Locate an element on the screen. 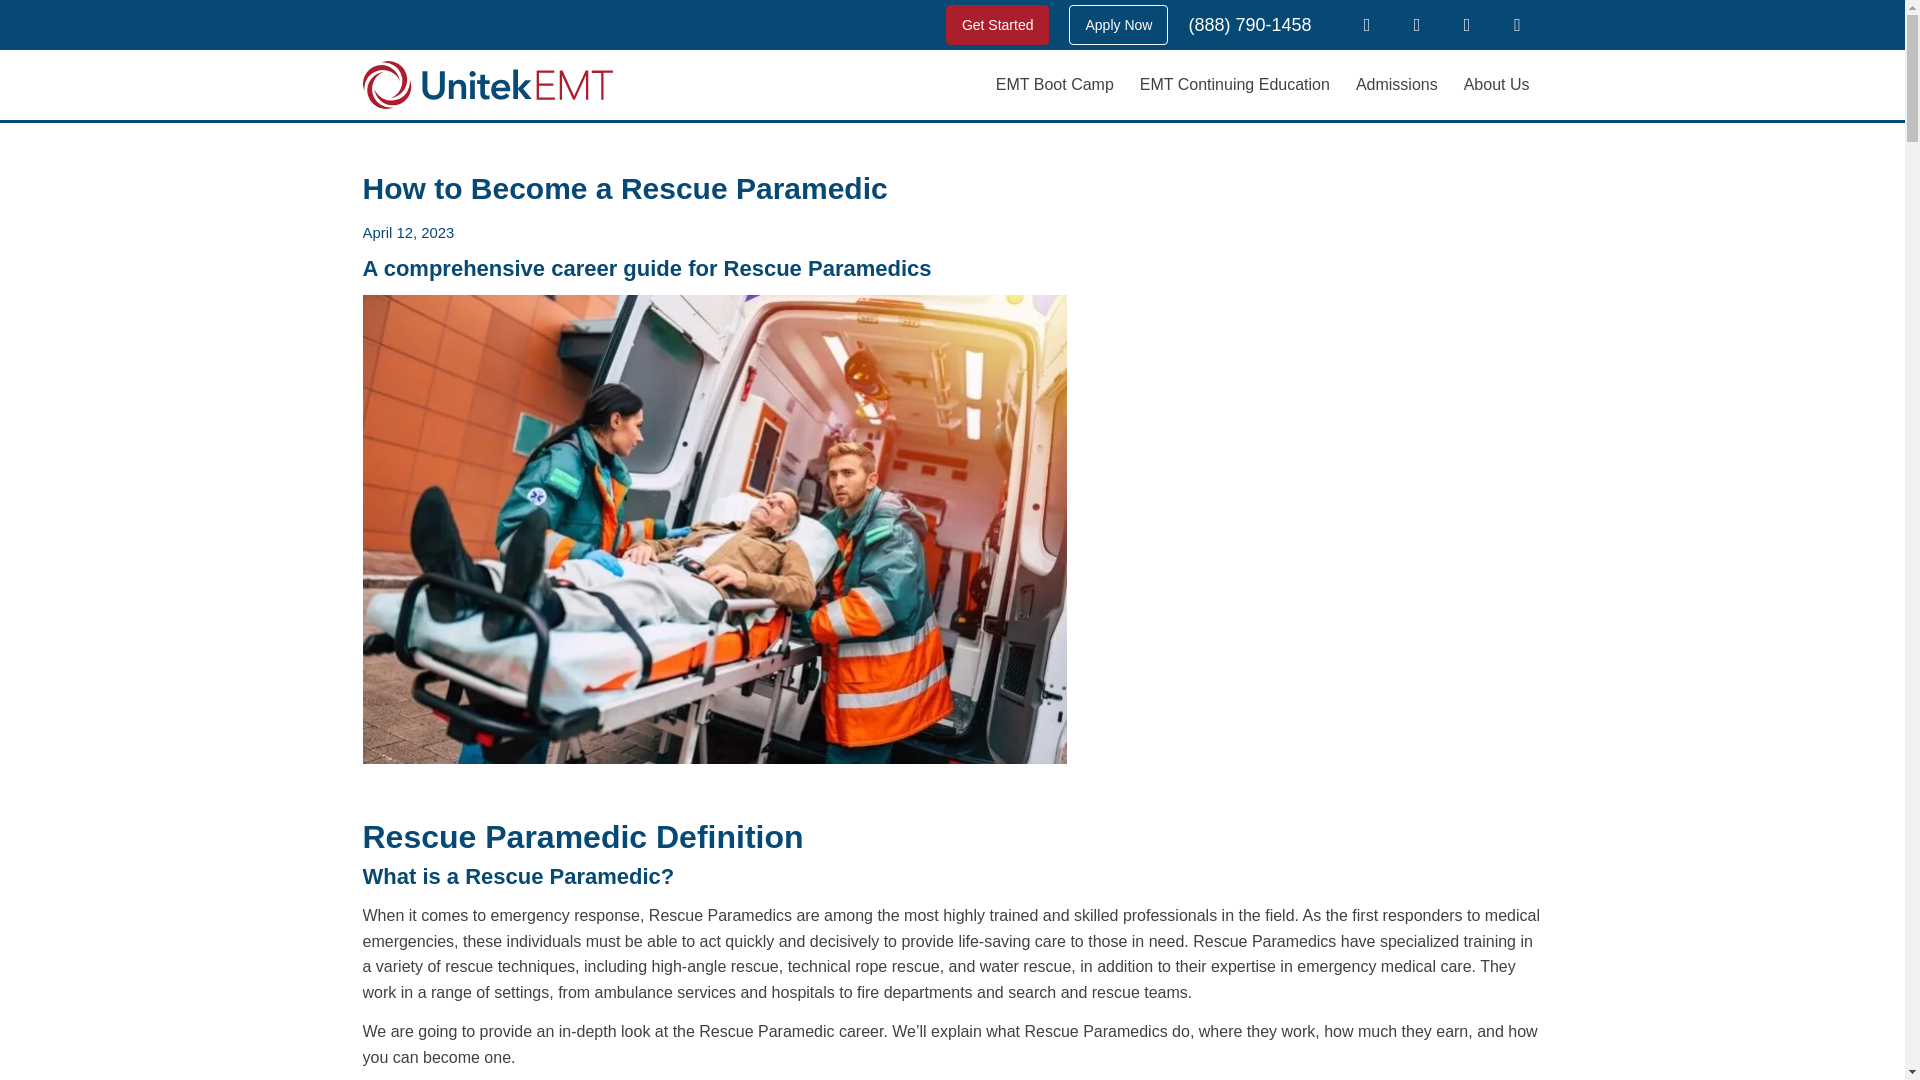 Image resolution: width=1920 pixels, height=1080 pixels. LinkedIn is located at coordinates (1416, 24).